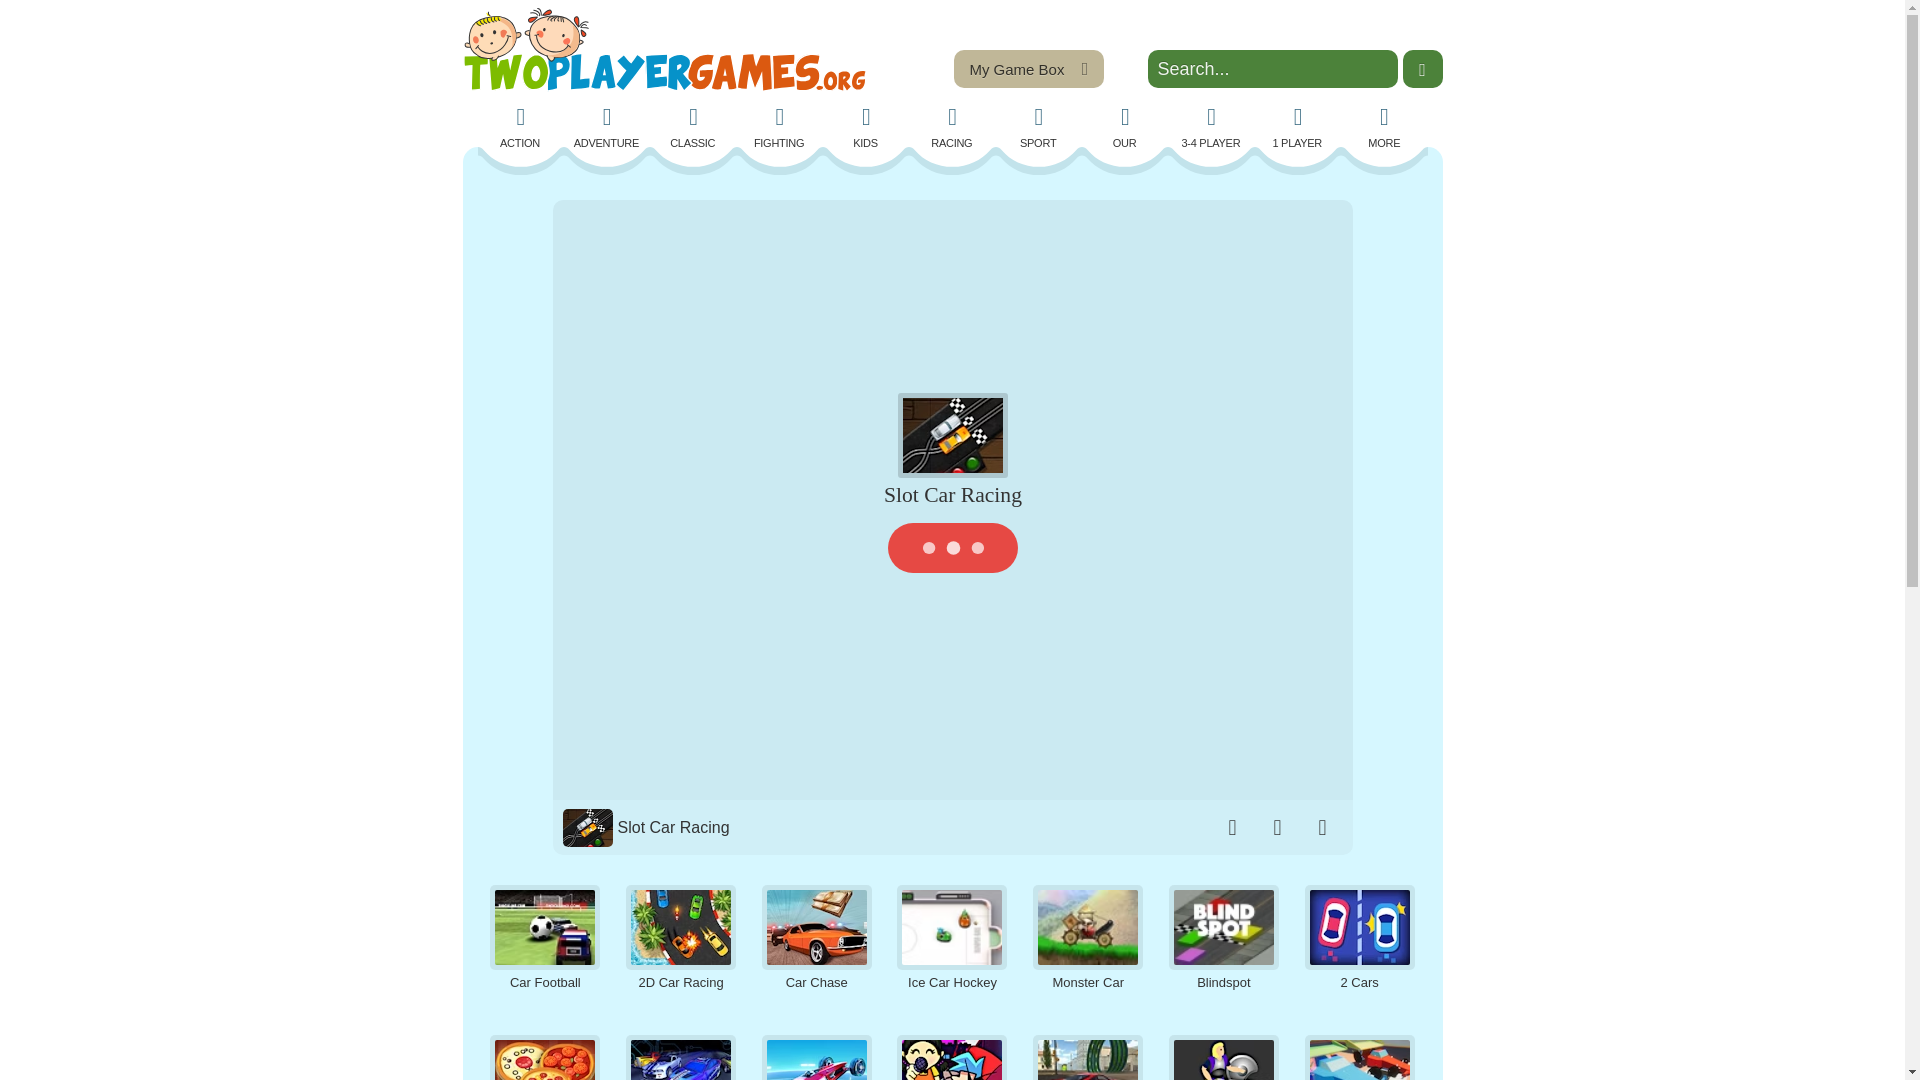 The width and height of the screenshot is (1920, 1080). I want to click on RACING, so click(951, 128).